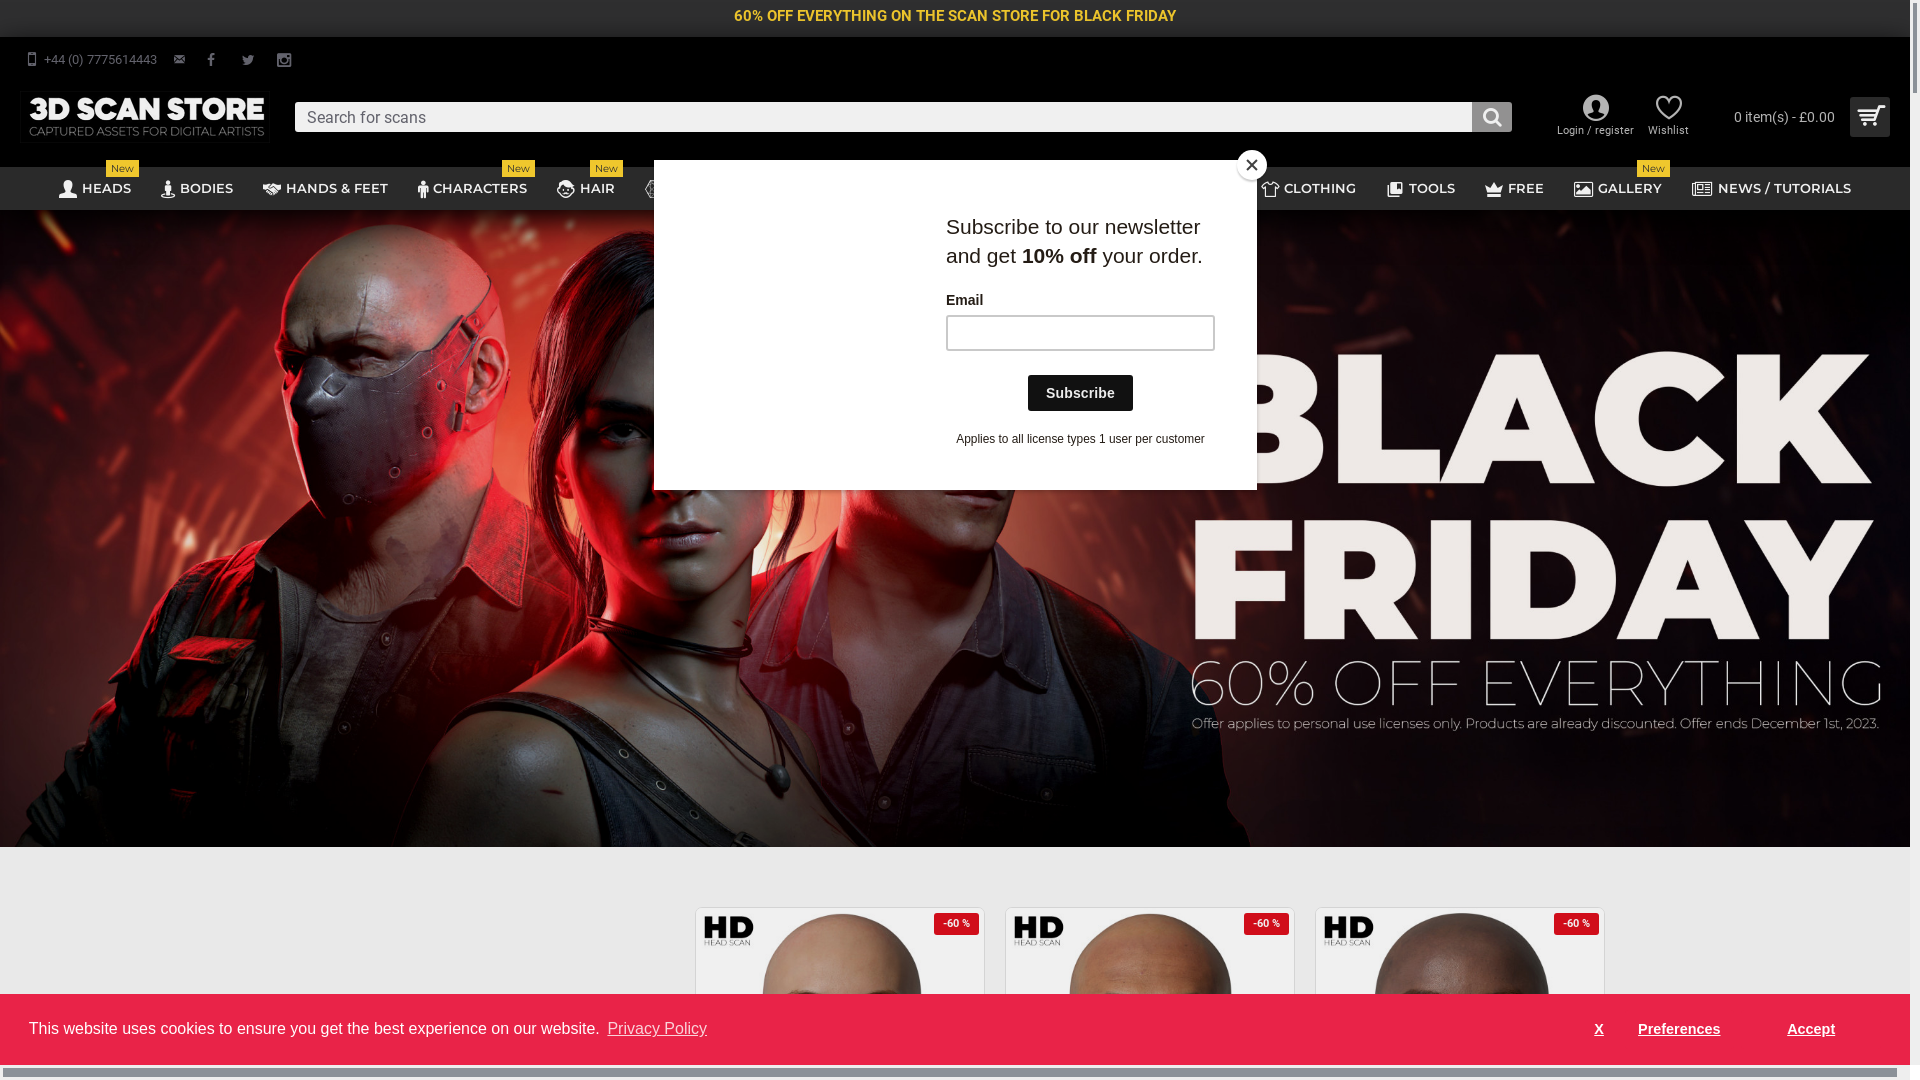 This screenshot has height=1080, width=1920. What do you see at coordinates (1772, 188) in the screenshot?
I see `NEWS / TUTORIALS` at bounding box center [1772, 188].